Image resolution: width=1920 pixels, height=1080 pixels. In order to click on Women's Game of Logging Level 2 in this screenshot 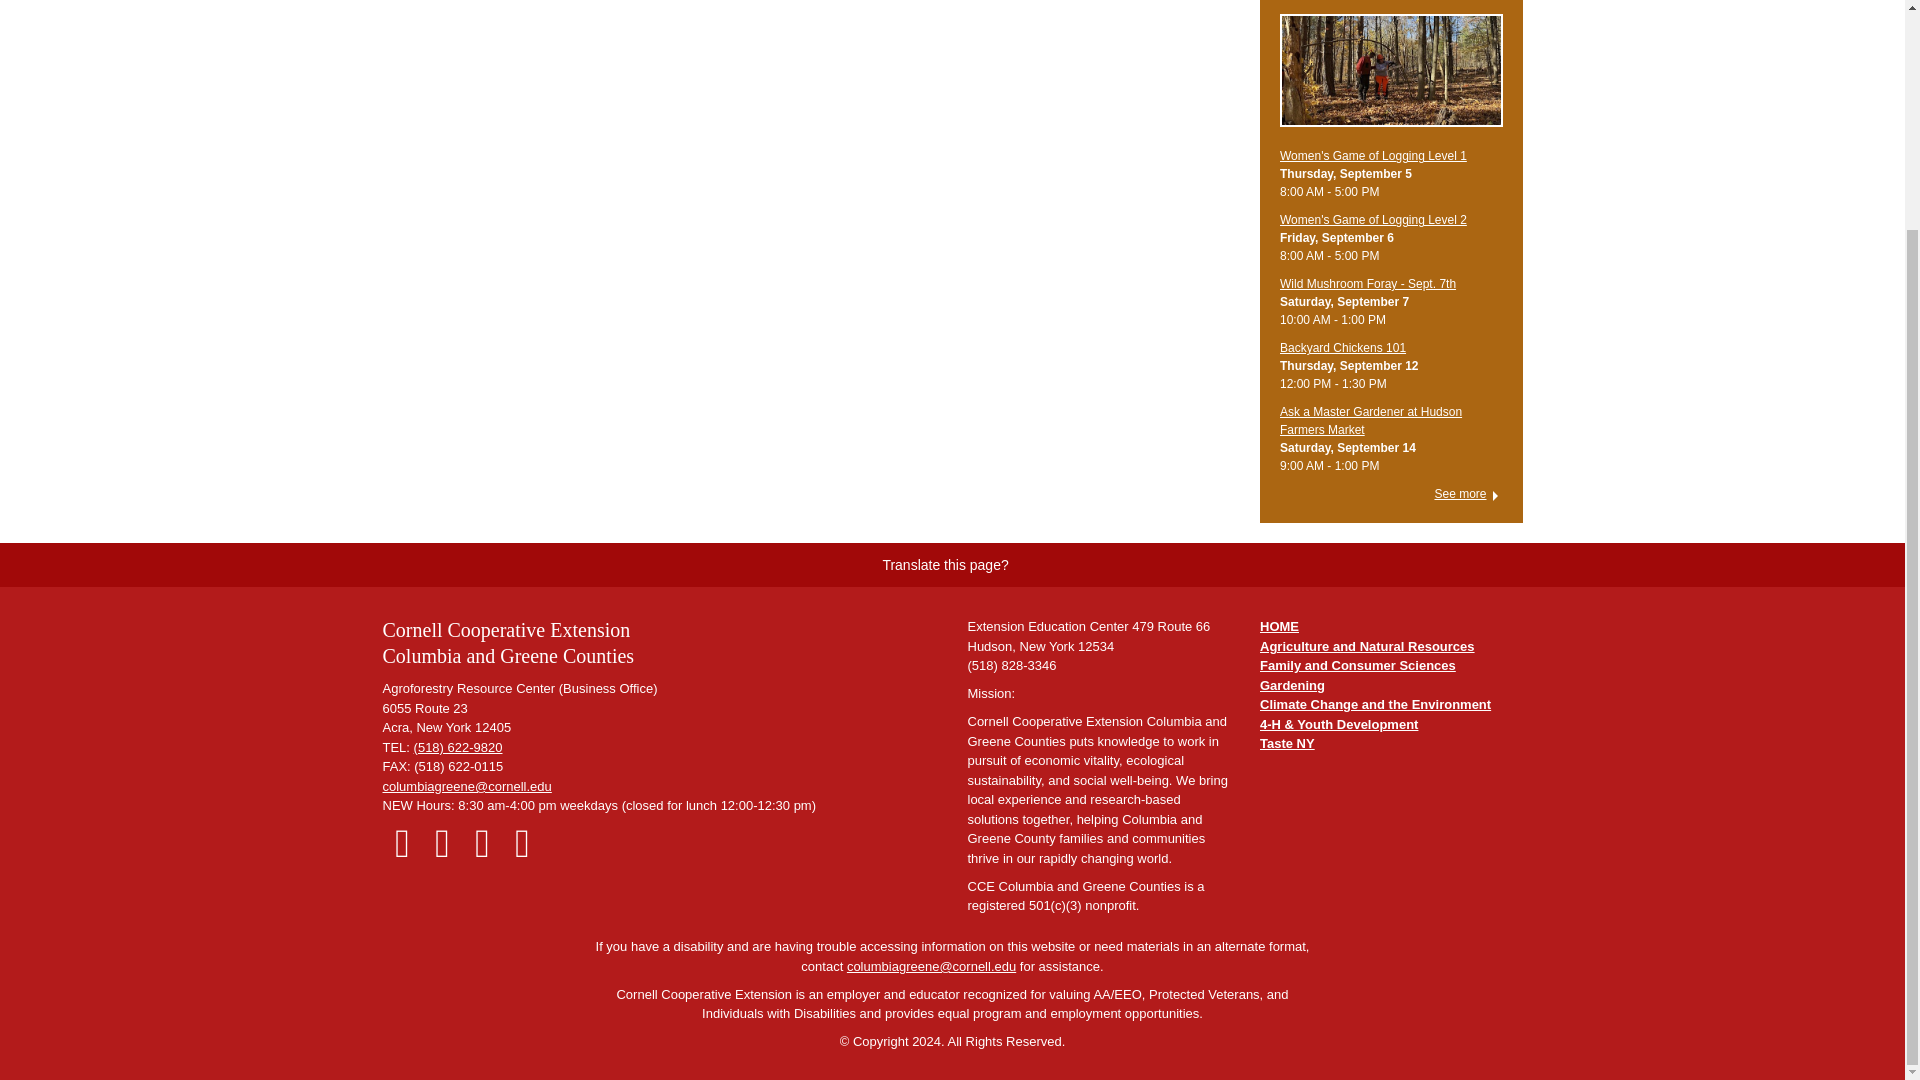, I will do `click(1373, 219)`.